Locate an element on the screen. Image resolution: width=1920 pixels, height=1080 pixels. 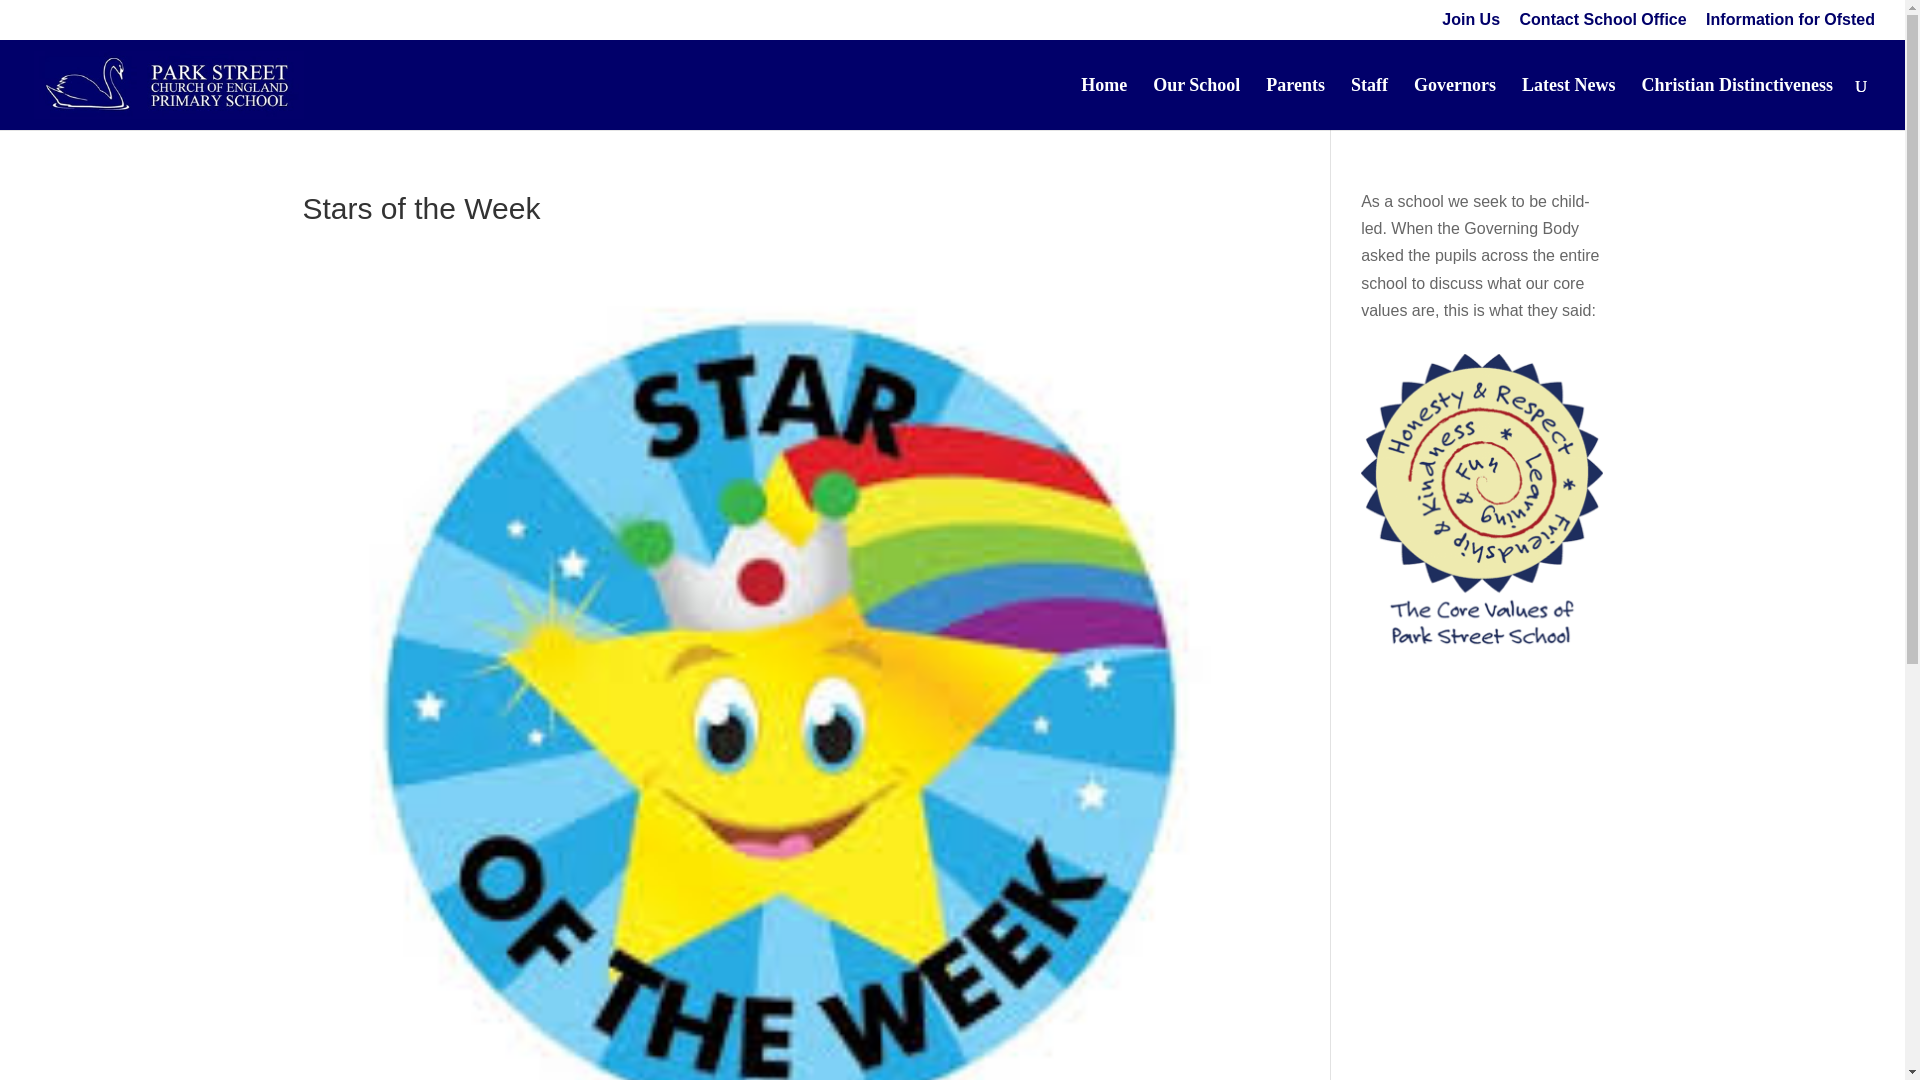
Contact School Office is located at coordinates (1604, 25).